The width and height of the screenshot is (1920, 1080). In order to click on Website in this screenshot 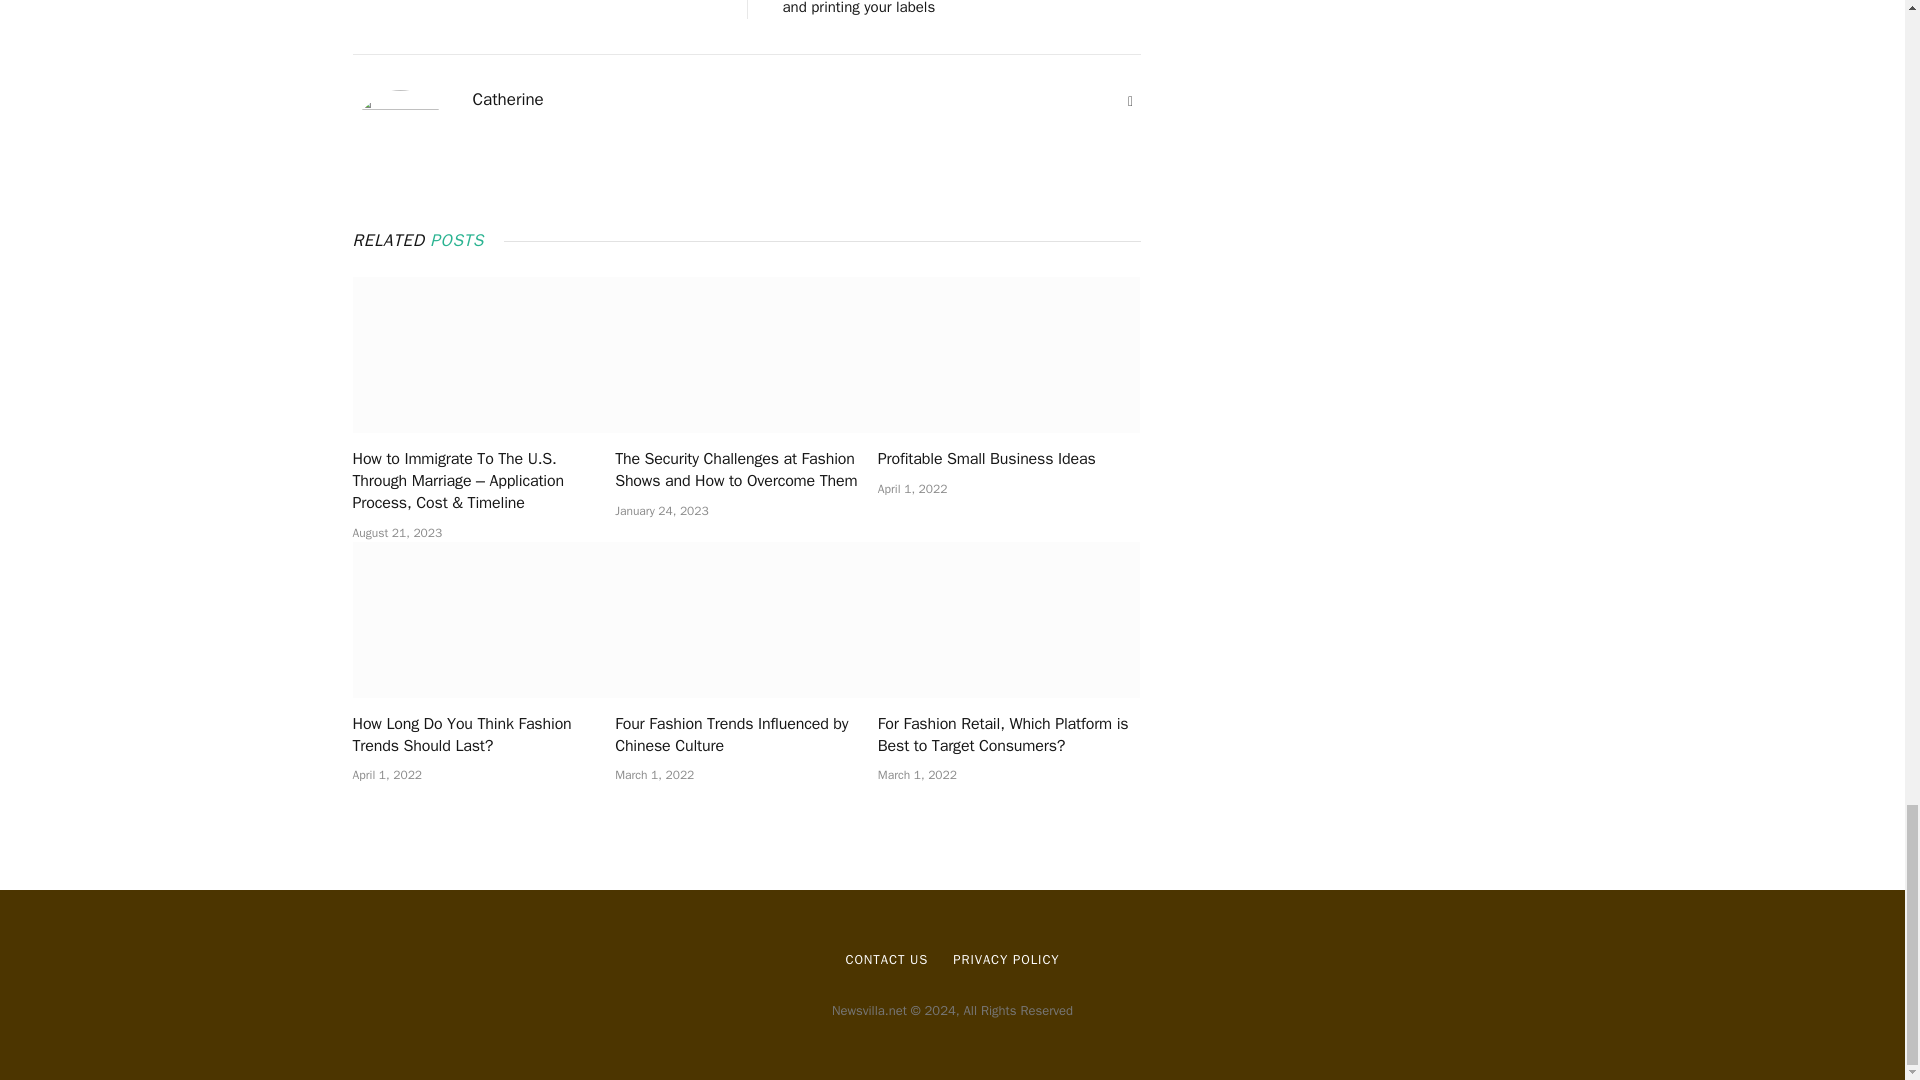, I will do `click(1130, 102)`.